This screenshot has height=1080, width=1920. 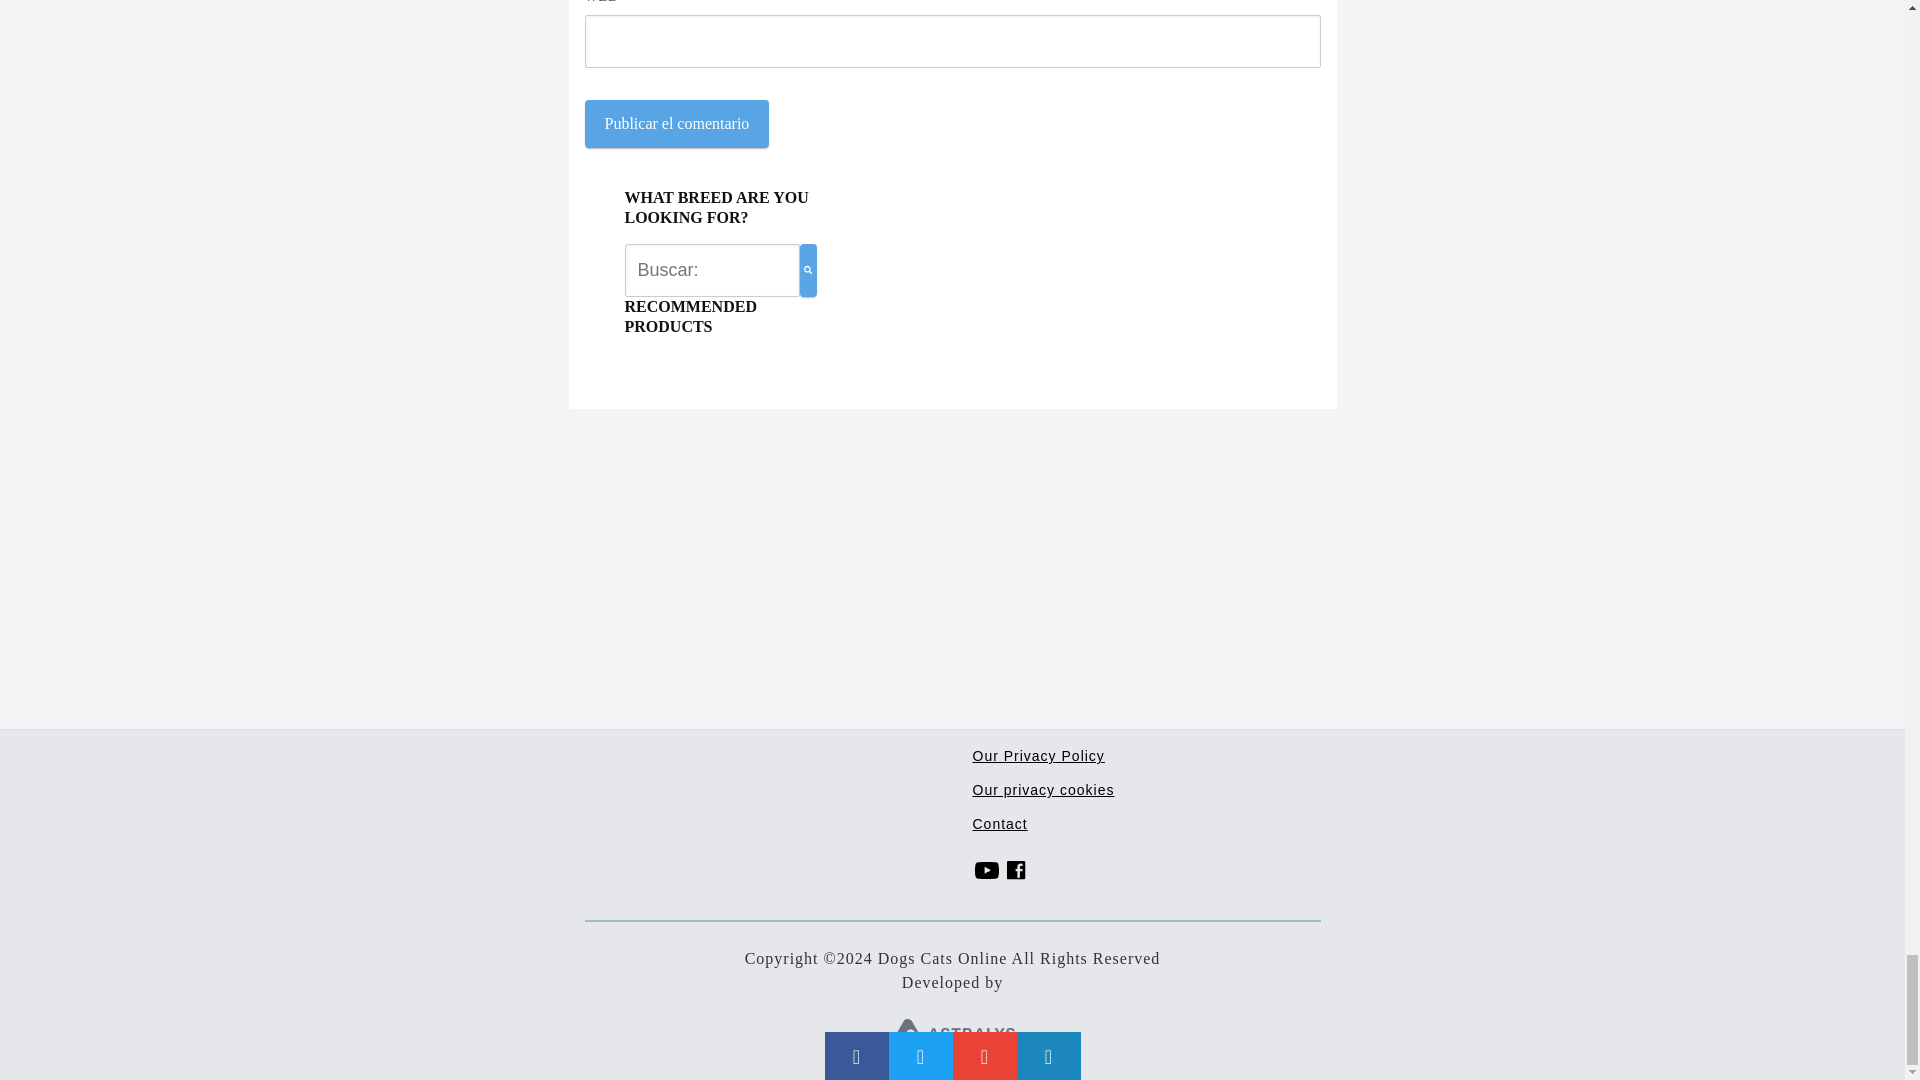 I want to click on Buscar:, so click(x=712, y=270).